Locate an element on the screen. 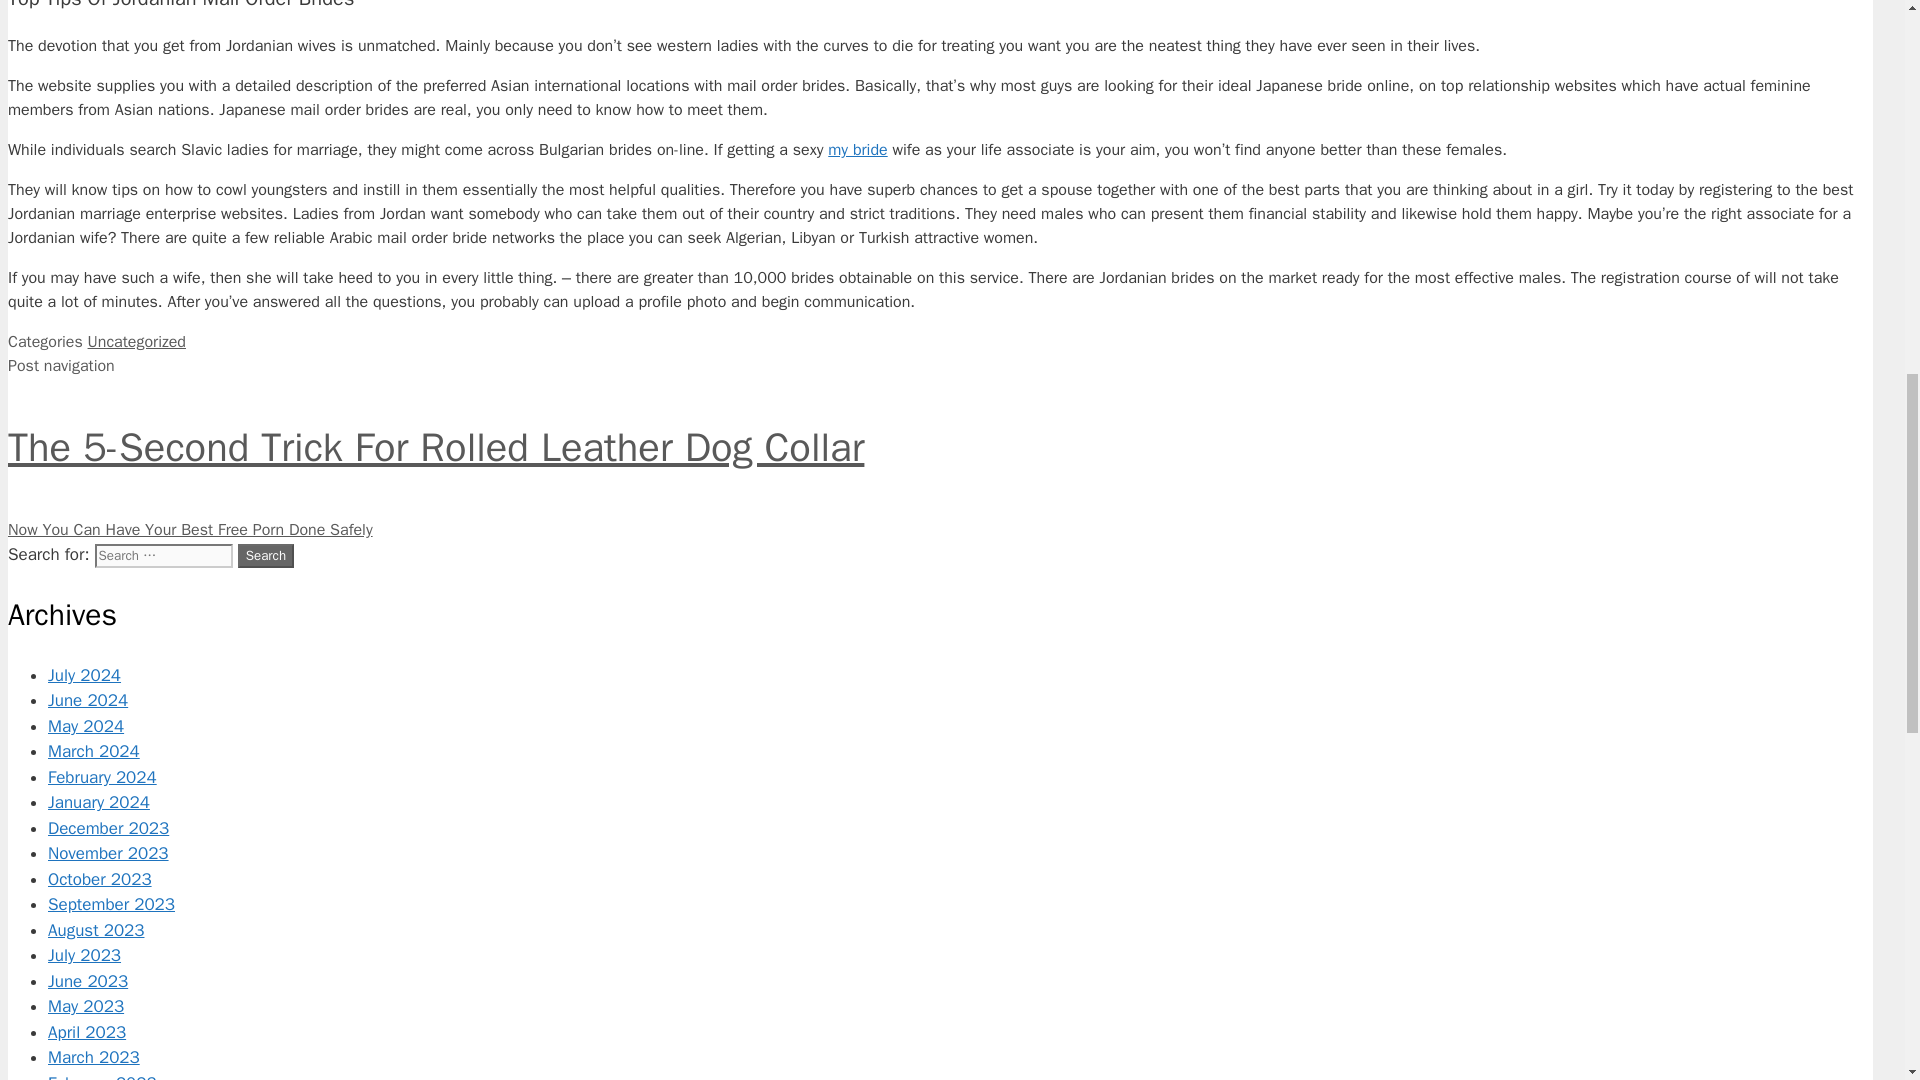 This screenshot has height=1080, width=1920. May 2023 is located at coordinates (86, 1006).